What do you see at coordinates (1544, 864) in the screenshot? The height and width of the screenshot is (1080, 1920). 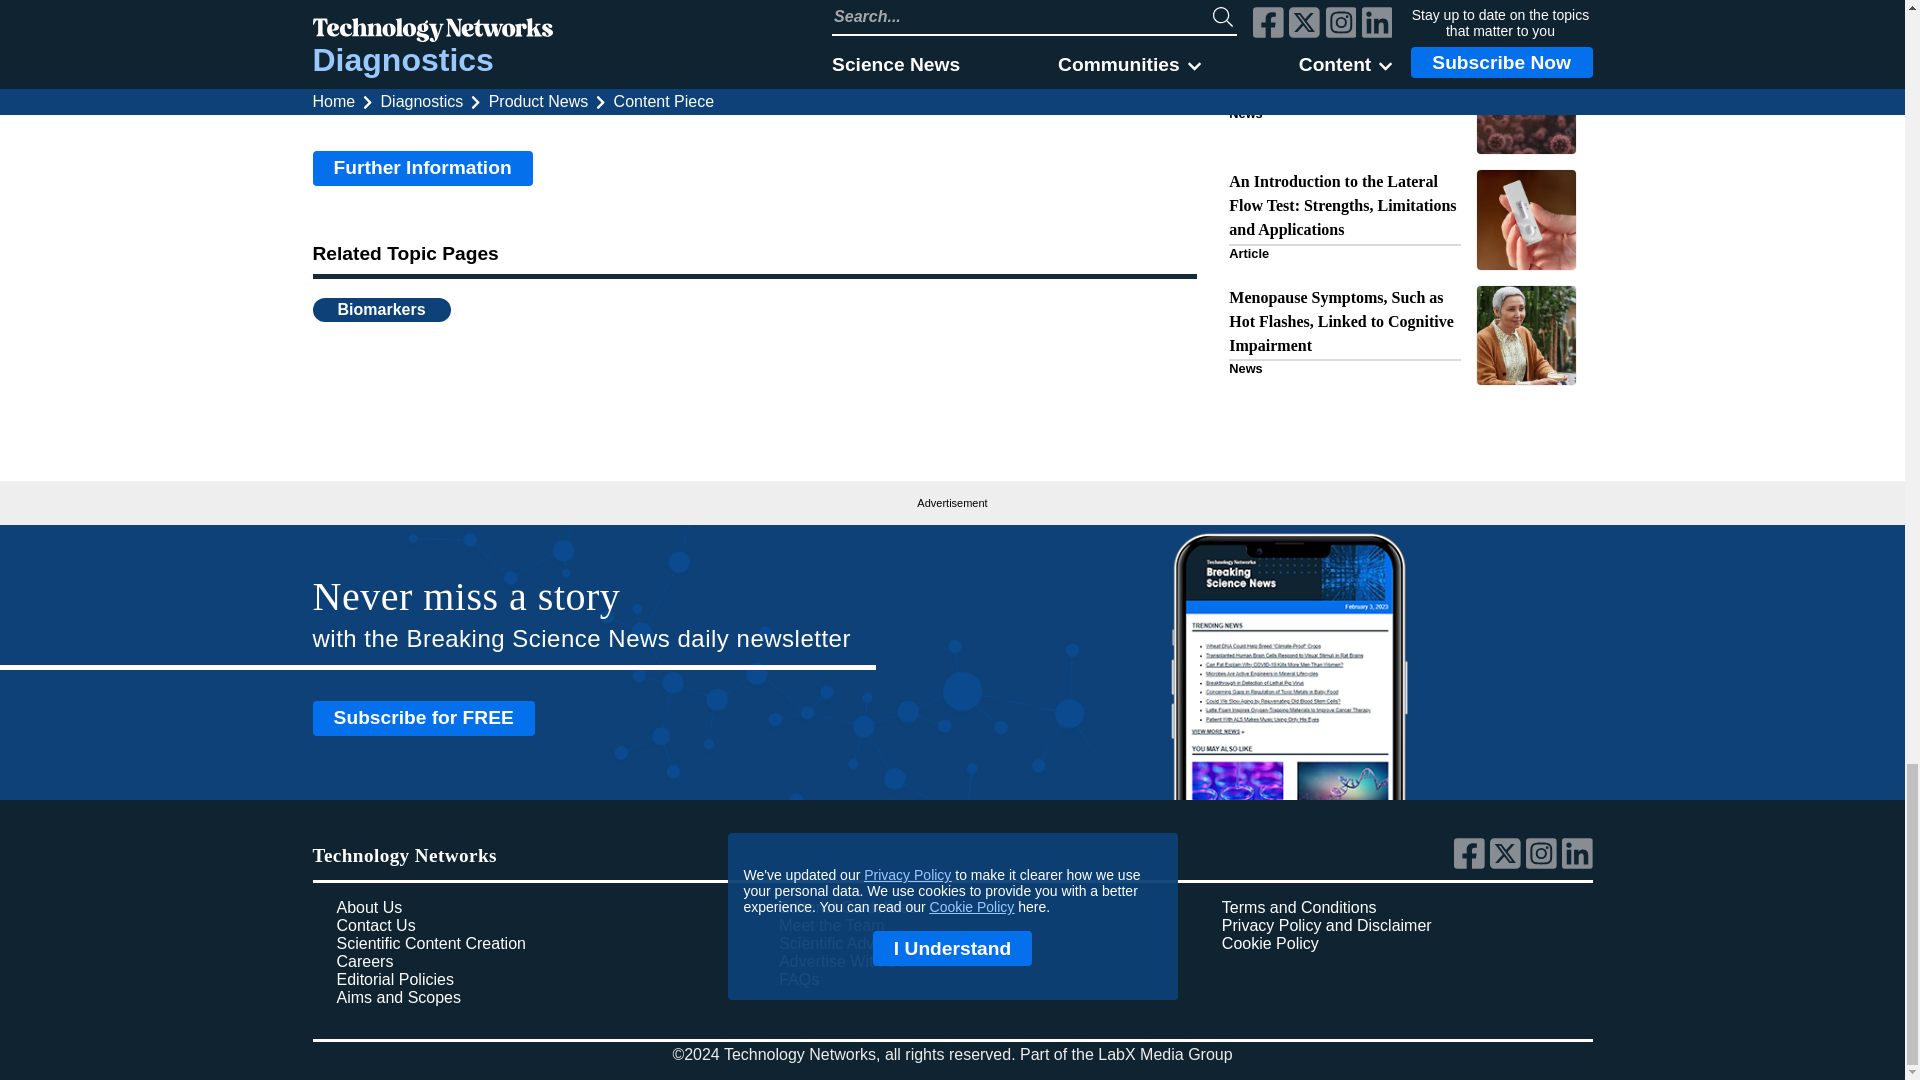 I see `Link to Technology Networks' instagram page` at bounding box center [1544, 864].